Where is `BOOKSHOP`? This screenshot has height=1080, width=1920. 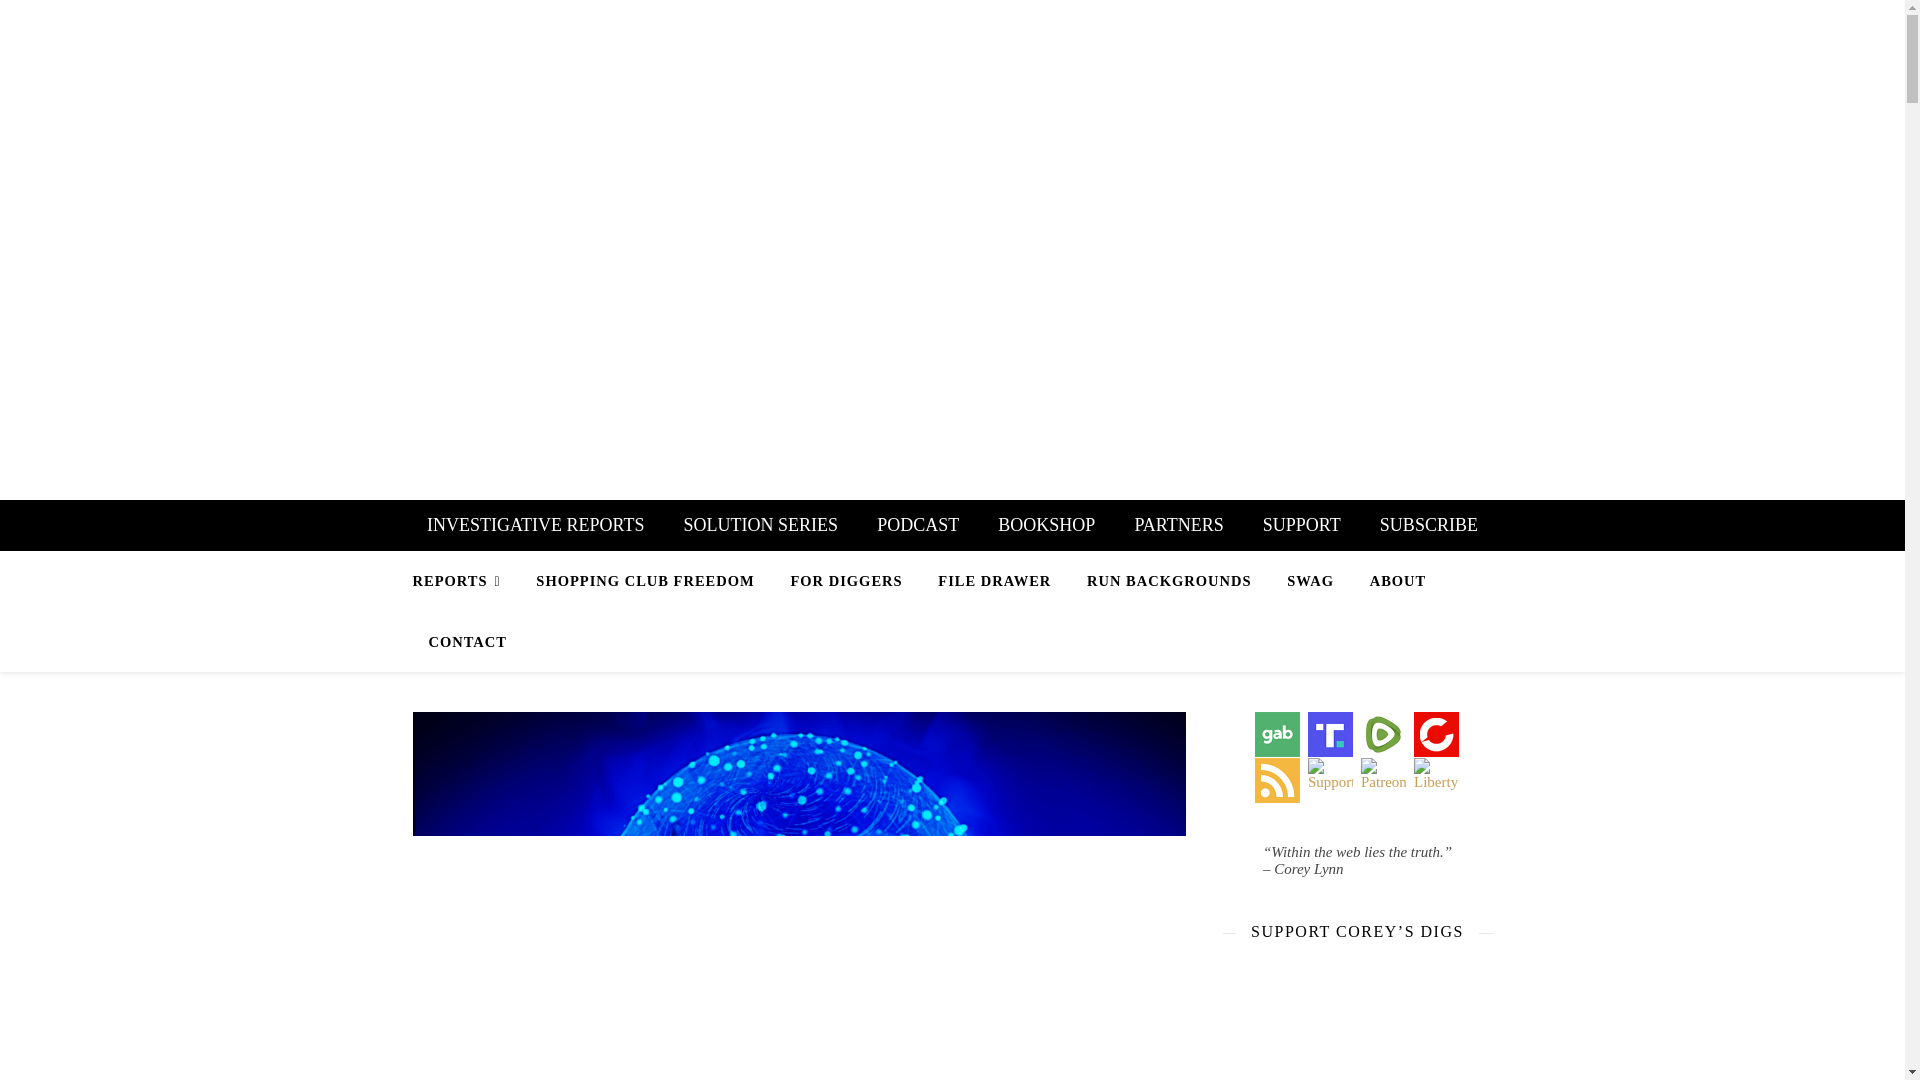 BOOKSHOP is located at coordinates (1046, 525).